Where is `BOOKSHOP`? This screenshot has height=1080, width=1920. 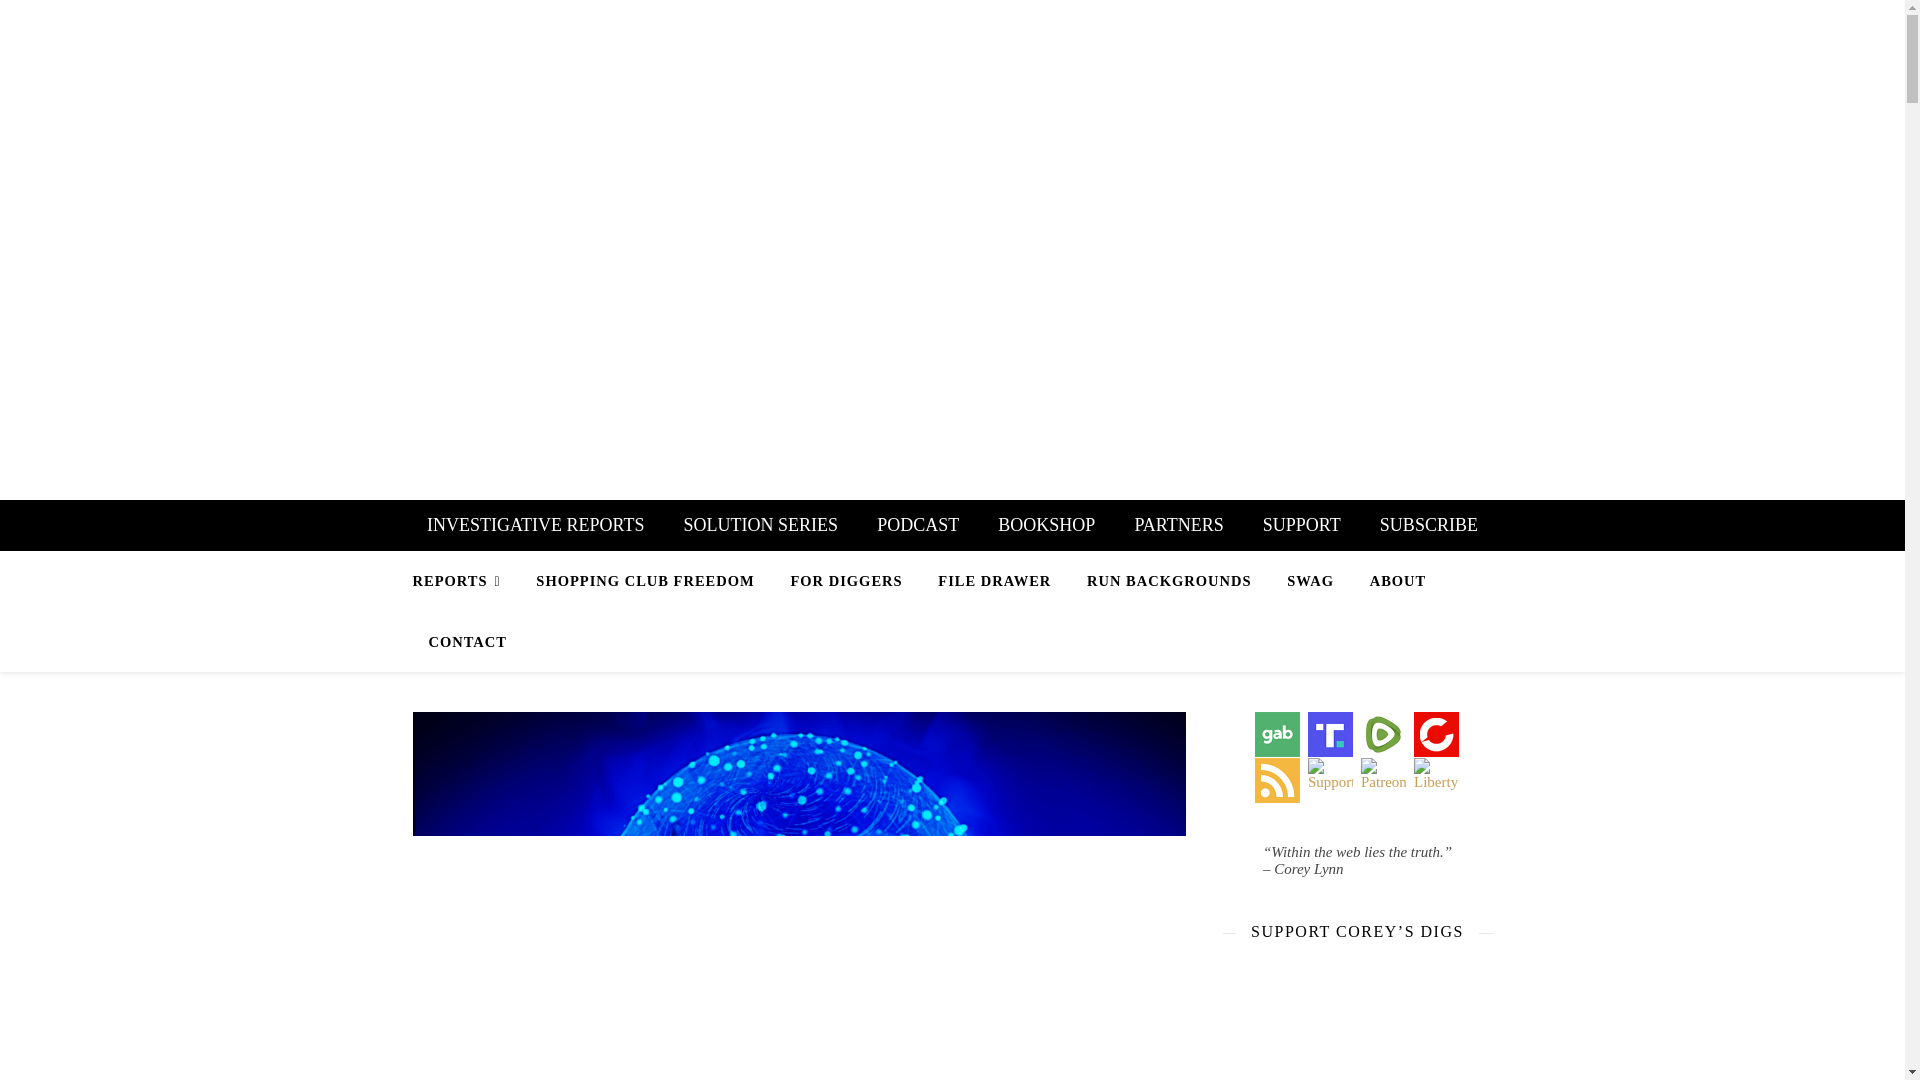 BOOKSHOP is located at coordinates (1046, 525).